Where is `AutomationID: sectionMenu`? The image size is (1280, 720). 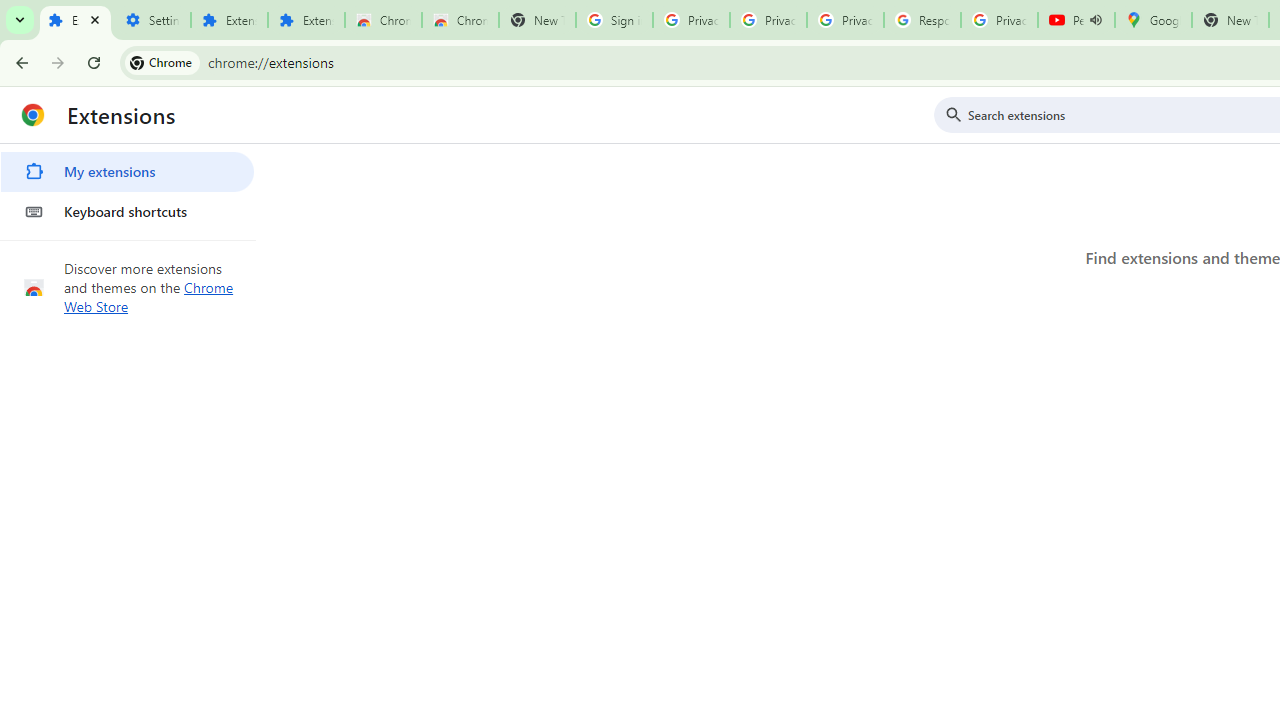
AutomationID: sectionMenu is located at coordinates (128, 188).